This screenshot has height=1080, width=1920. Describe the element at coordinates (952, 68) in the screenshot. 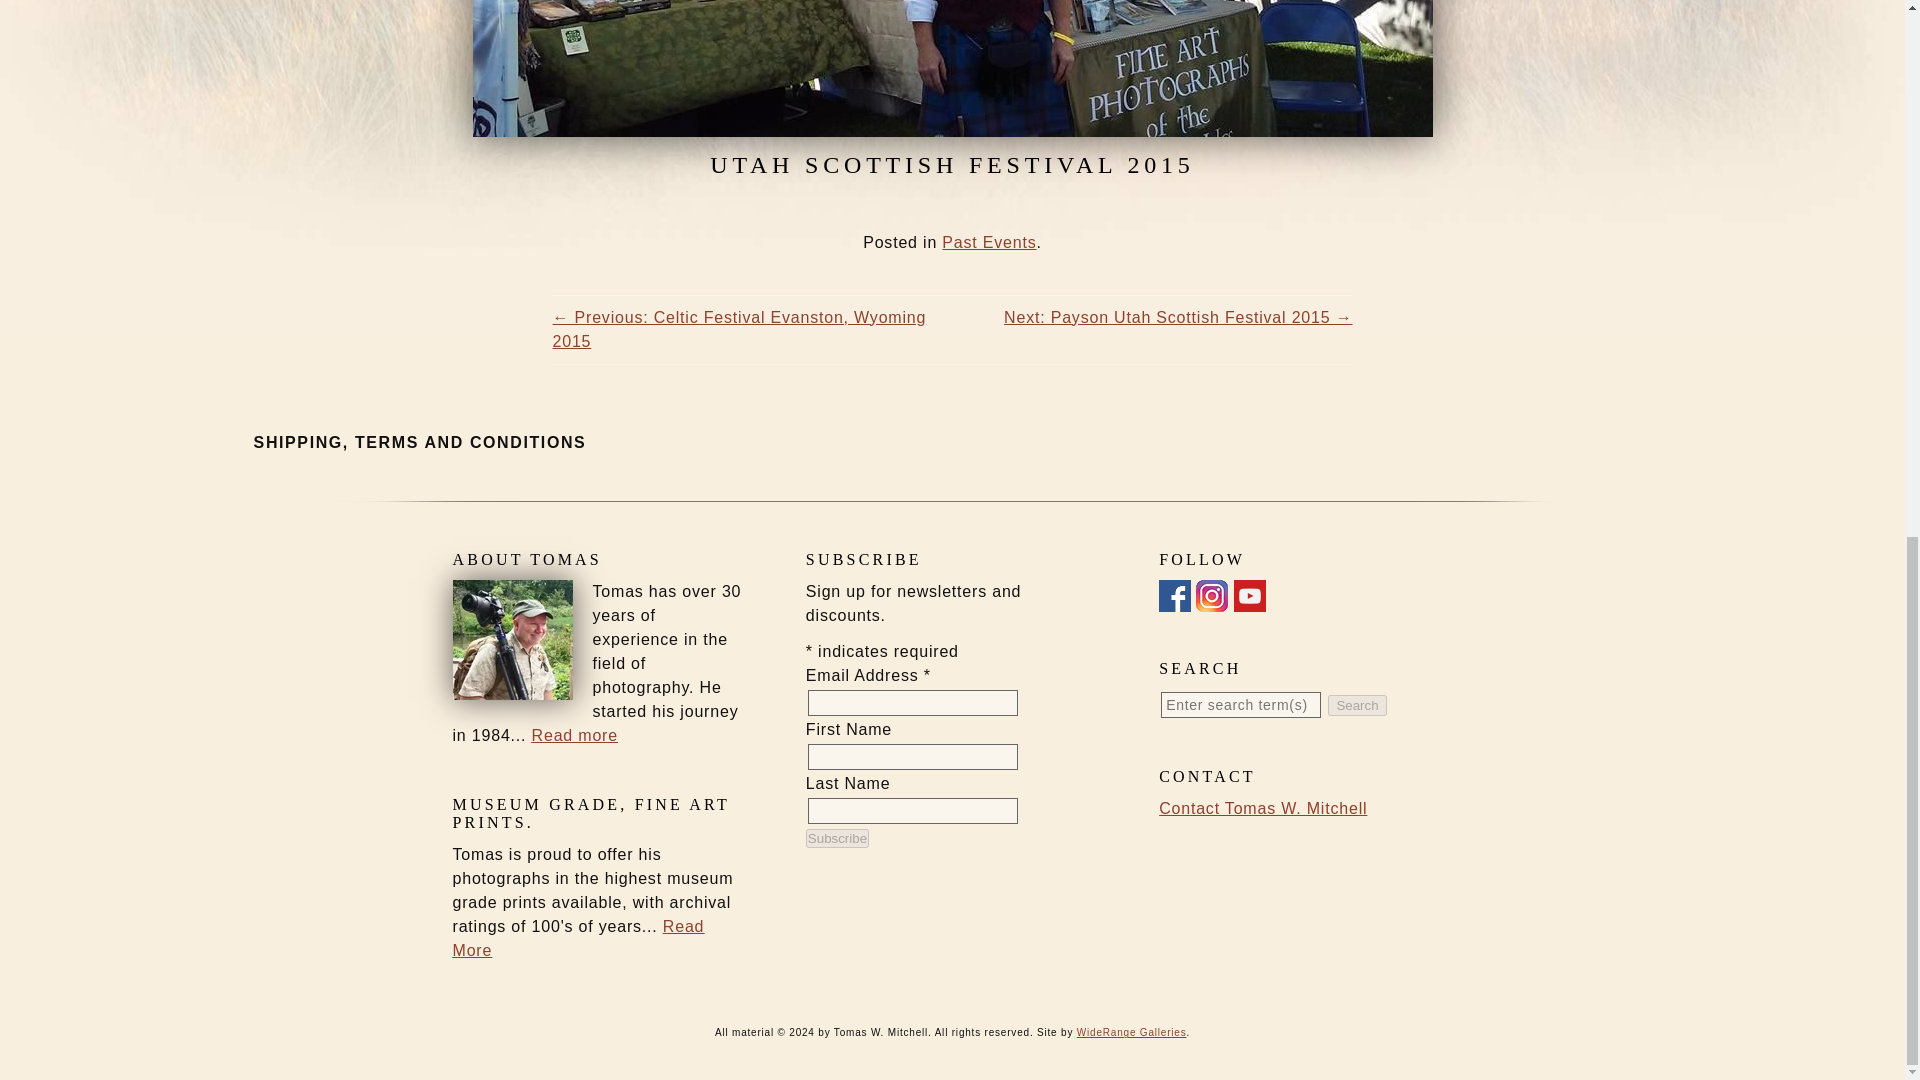

I see `Utah Scottish Festival 2015` at that location.